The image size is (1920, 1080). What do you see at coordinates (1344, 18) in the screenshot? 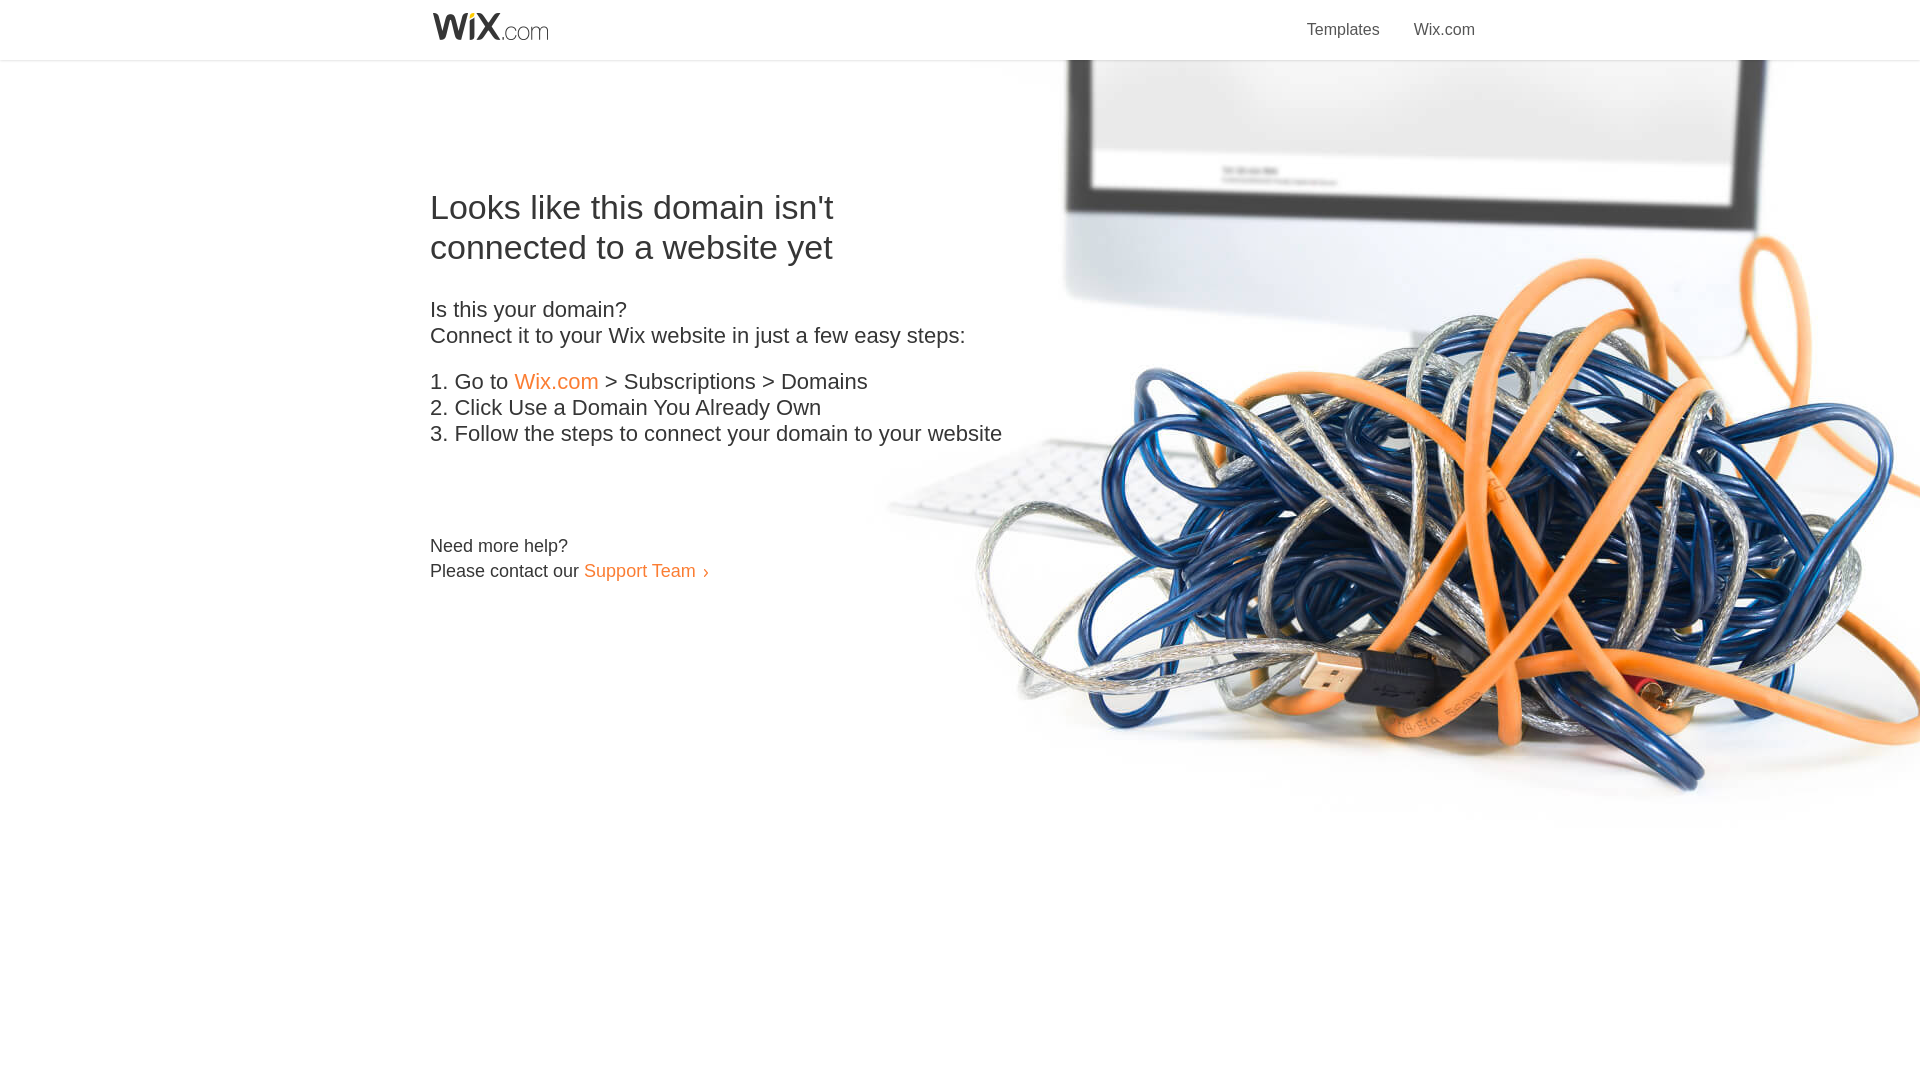
I see `Templates` at bounding box center [1344, 18].